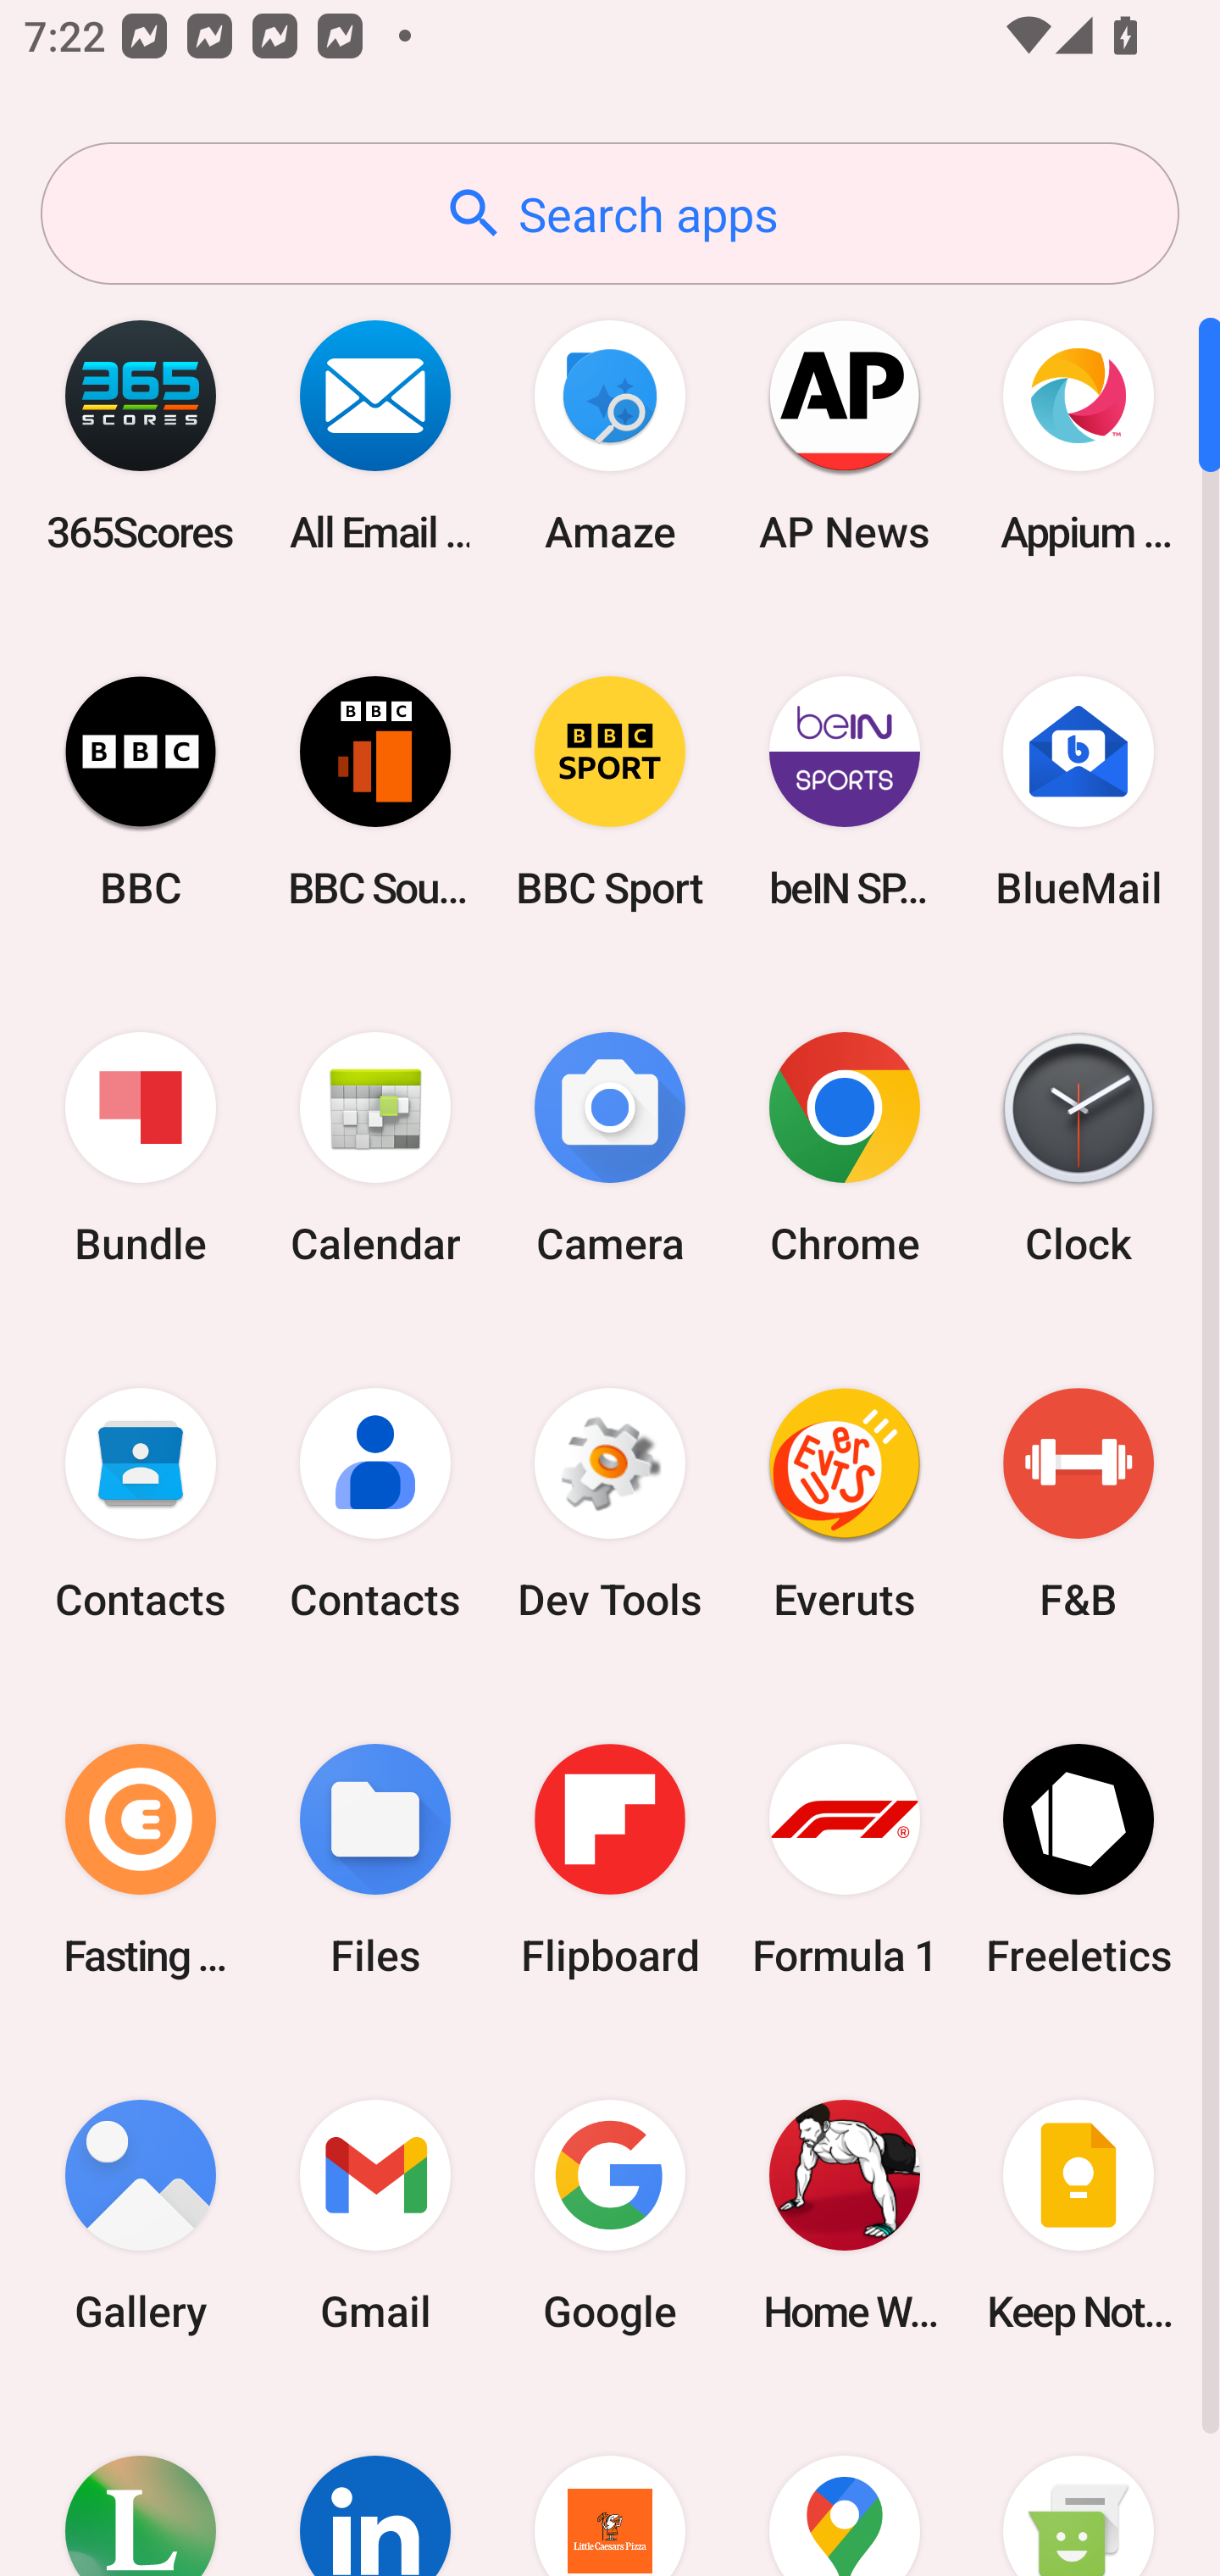  What do you see at coordinates (844, 1149) in the screenshot?
I see `Chrome` at bounding box center [844, 1149].